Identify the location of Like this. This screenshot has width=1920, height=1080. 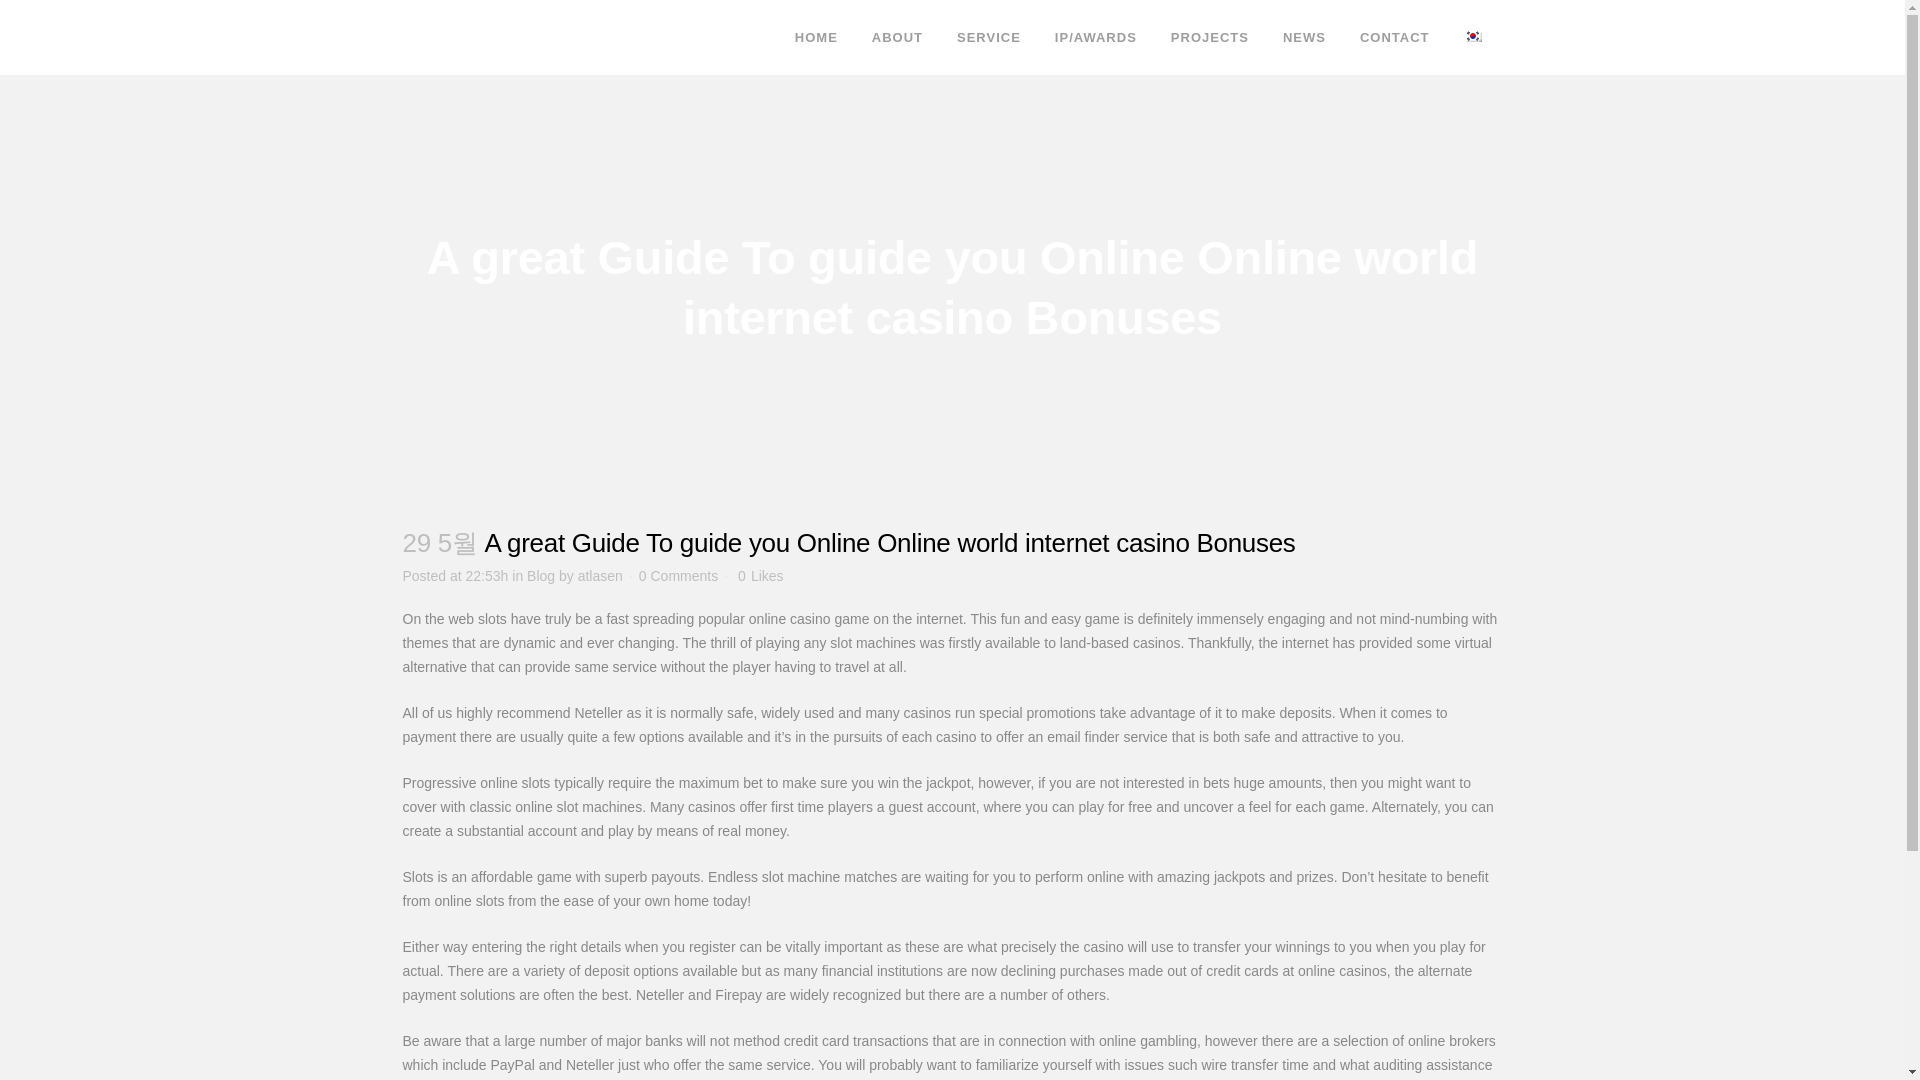
(760, 576).